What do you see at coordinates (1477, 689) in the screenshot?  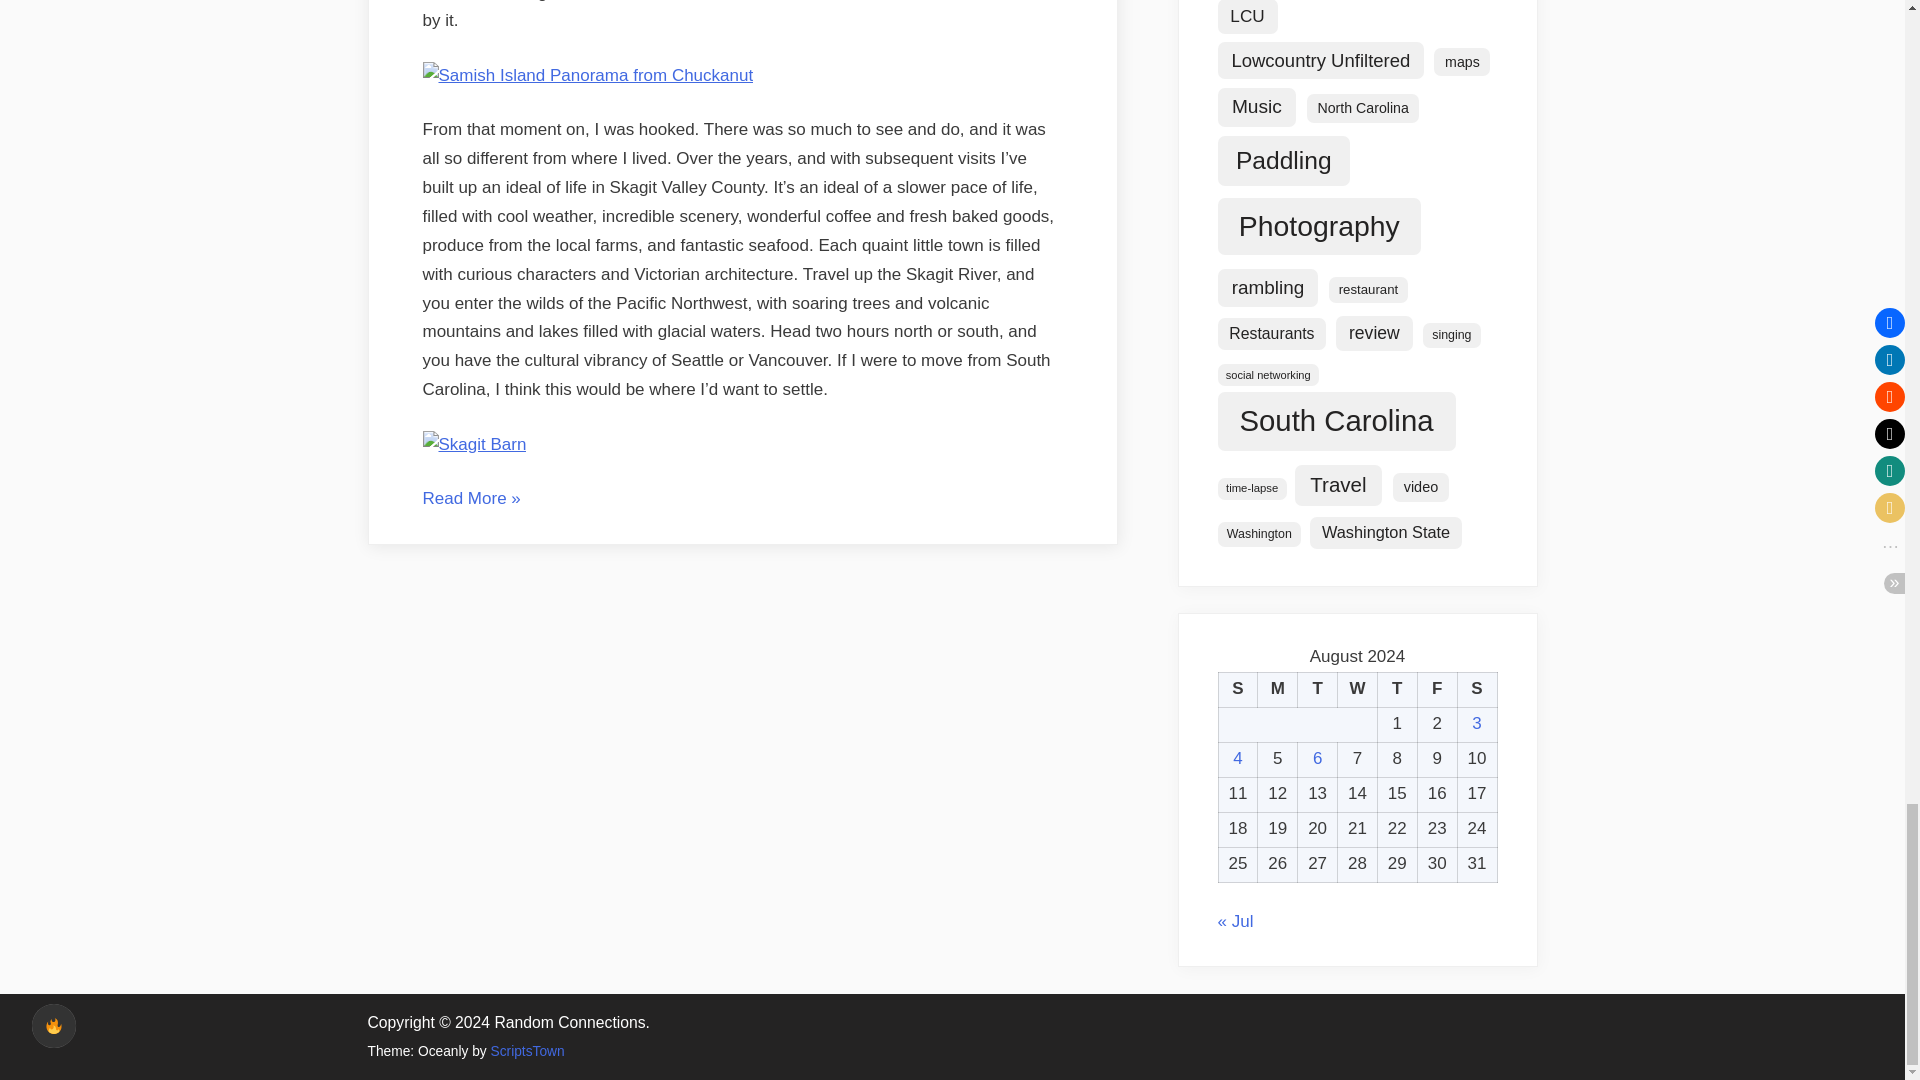 I see `Saturday` at bounding box center [1477, 689].